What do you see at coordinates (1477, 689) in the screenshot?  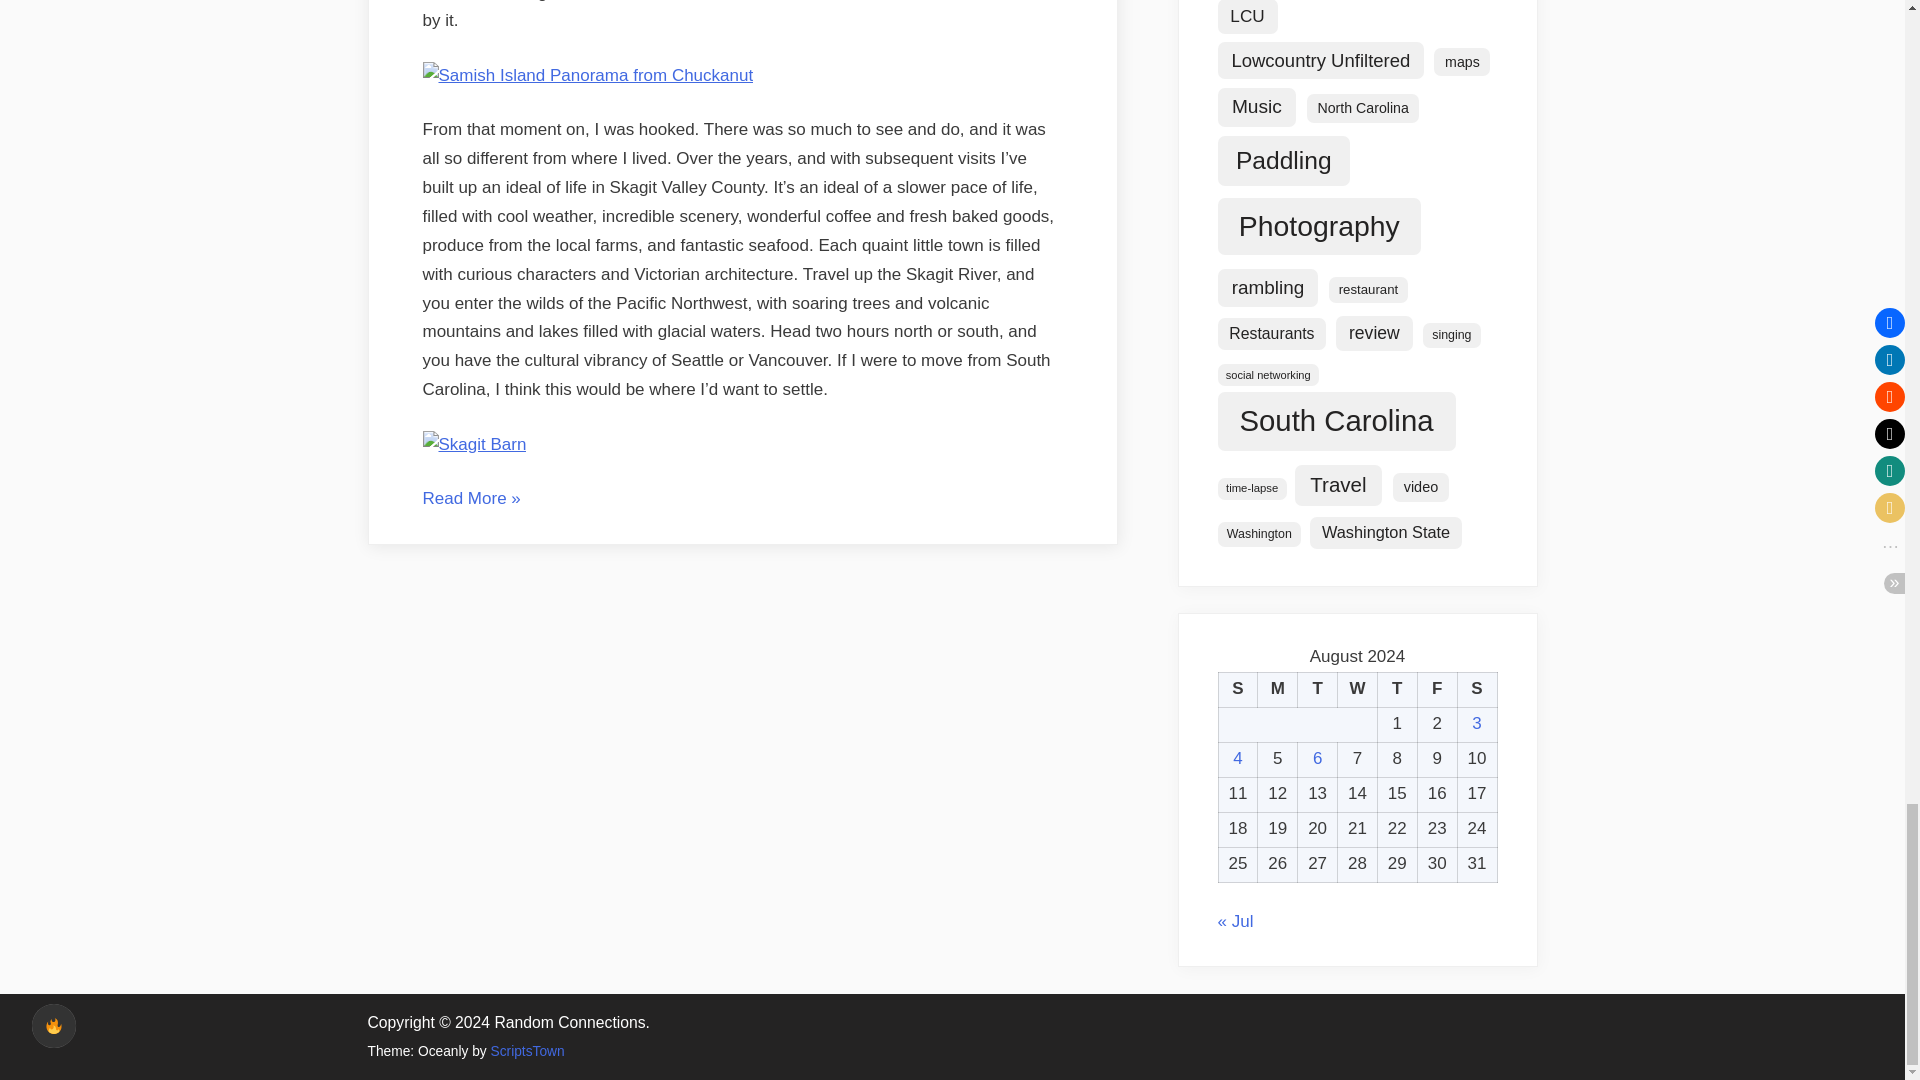 I see `Saturday` at bounding box center [1477, 689].